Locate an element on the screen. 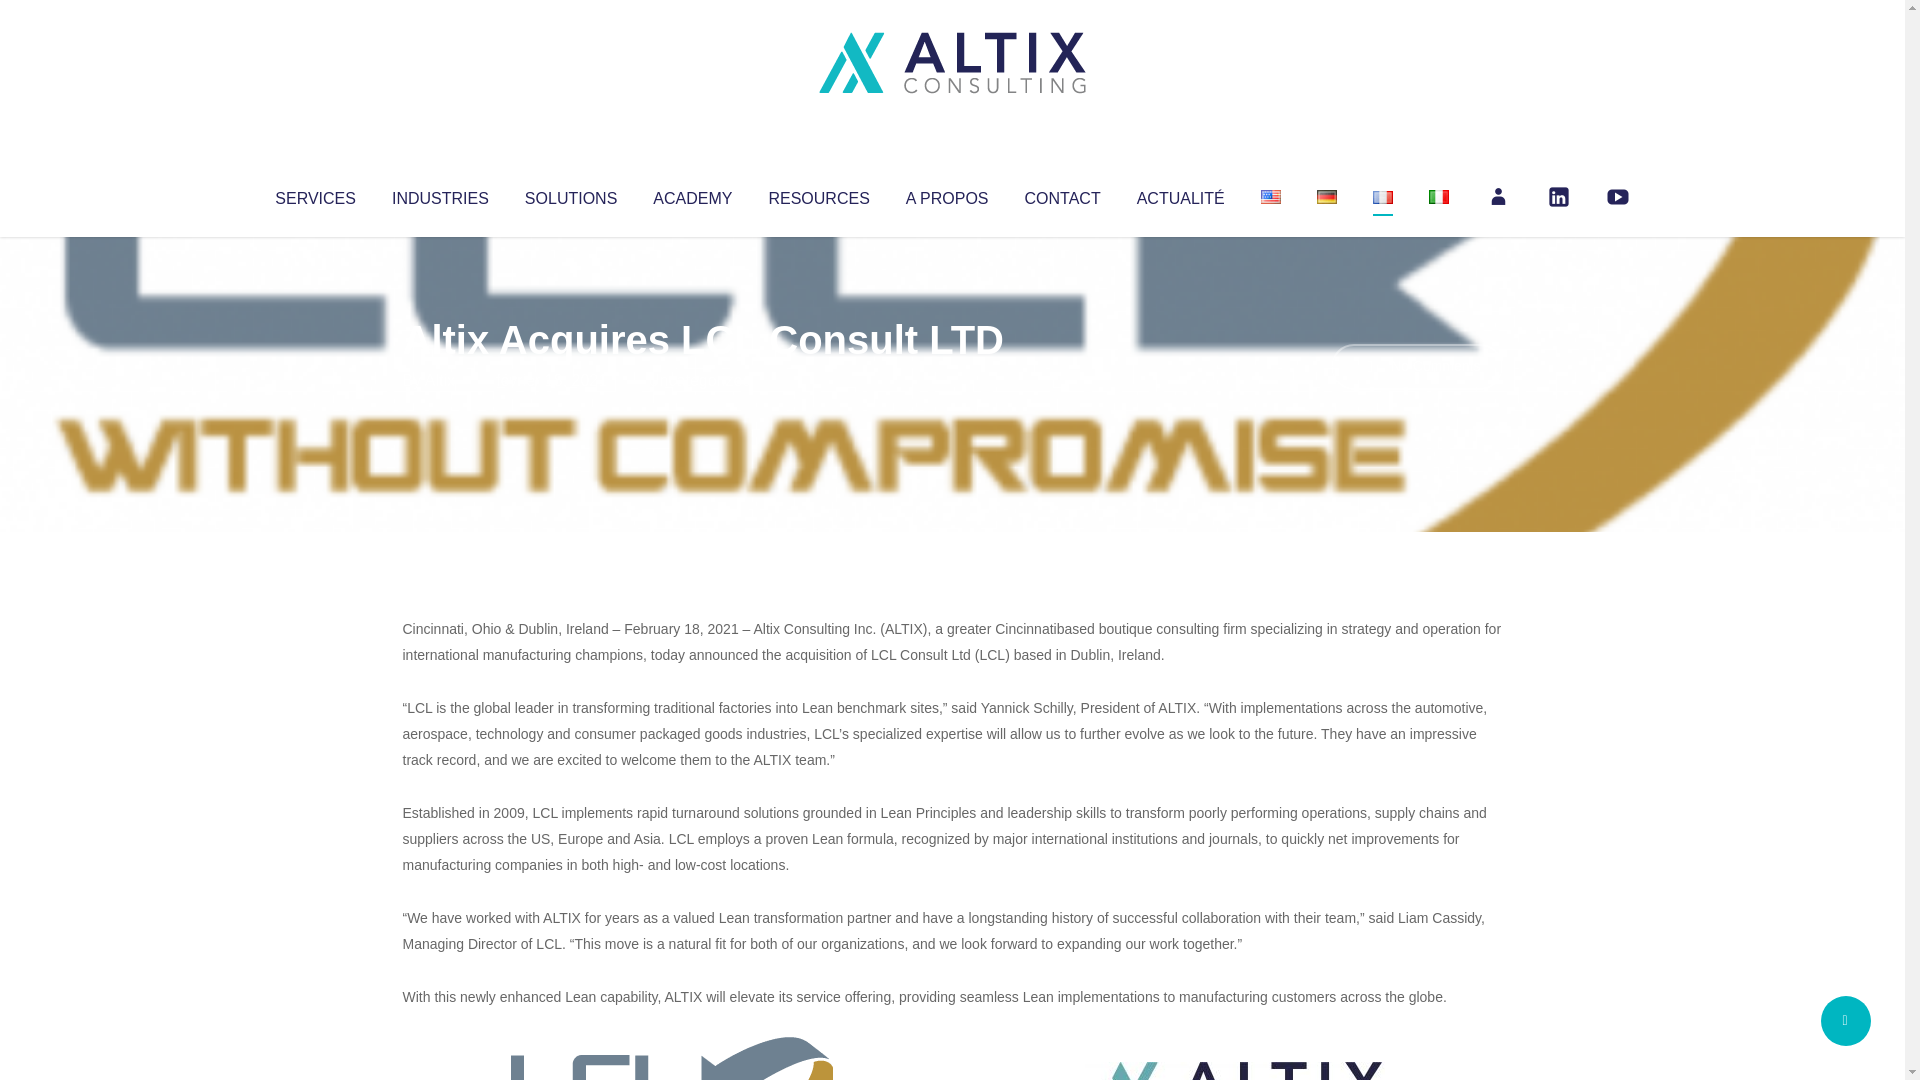 The height and width of the screenshot is (1080, 1920). Articles par Altix is located at coordinates (440, 380).